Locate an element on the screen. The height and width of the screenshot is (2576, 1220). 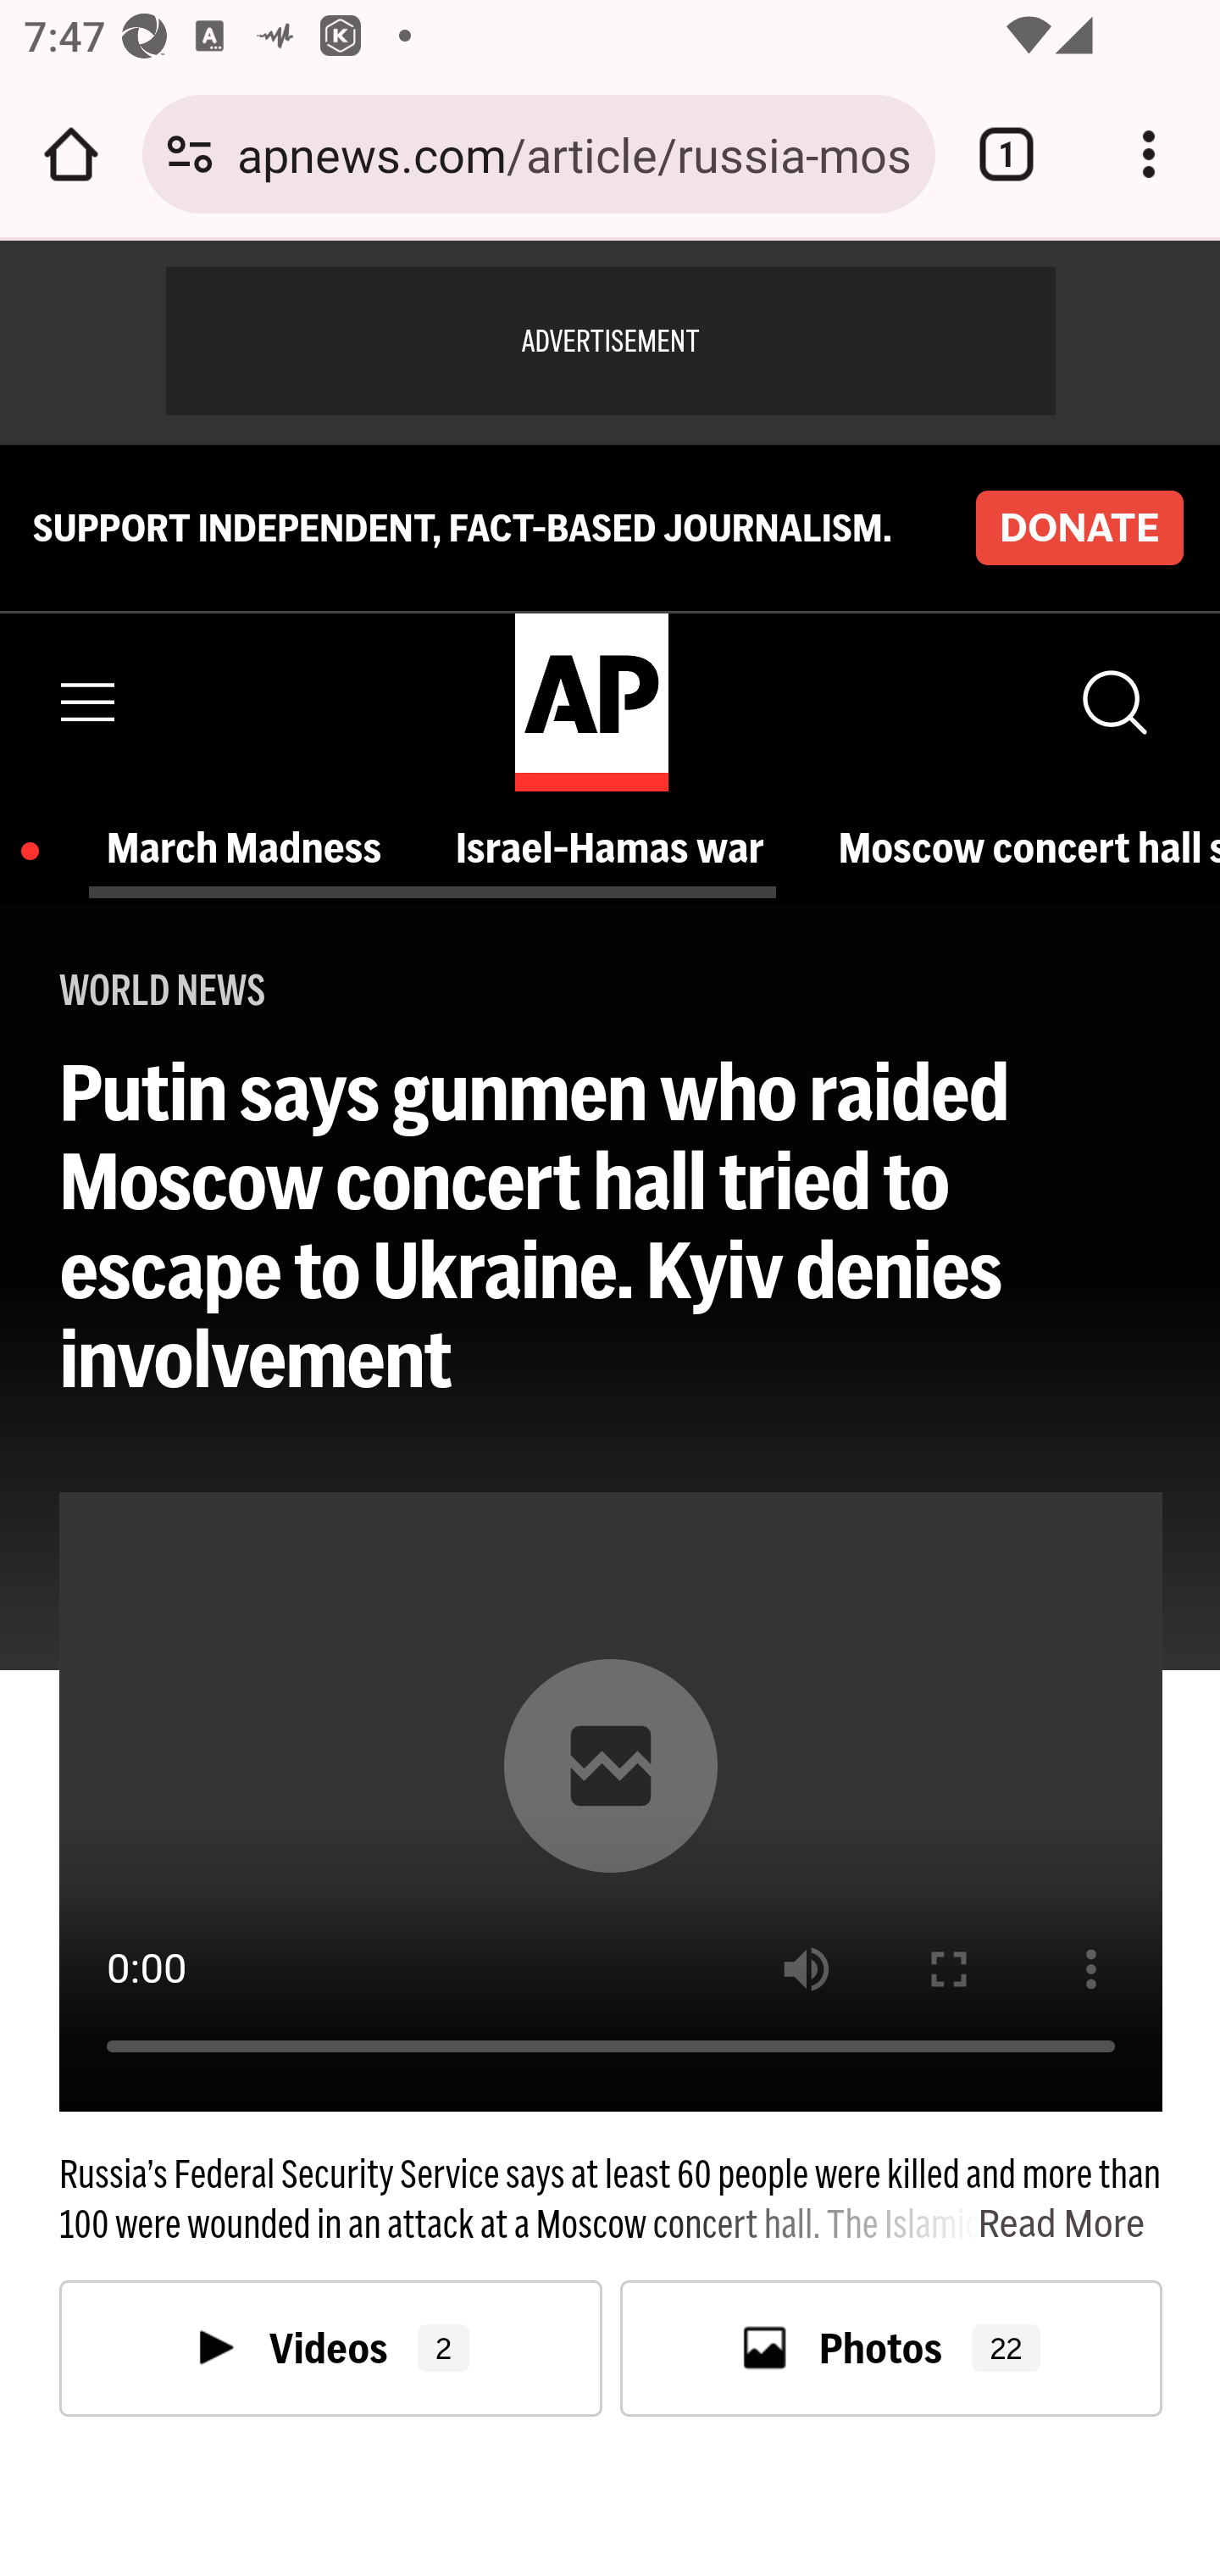
Videos 2 is located at coordinates (332, 2347).